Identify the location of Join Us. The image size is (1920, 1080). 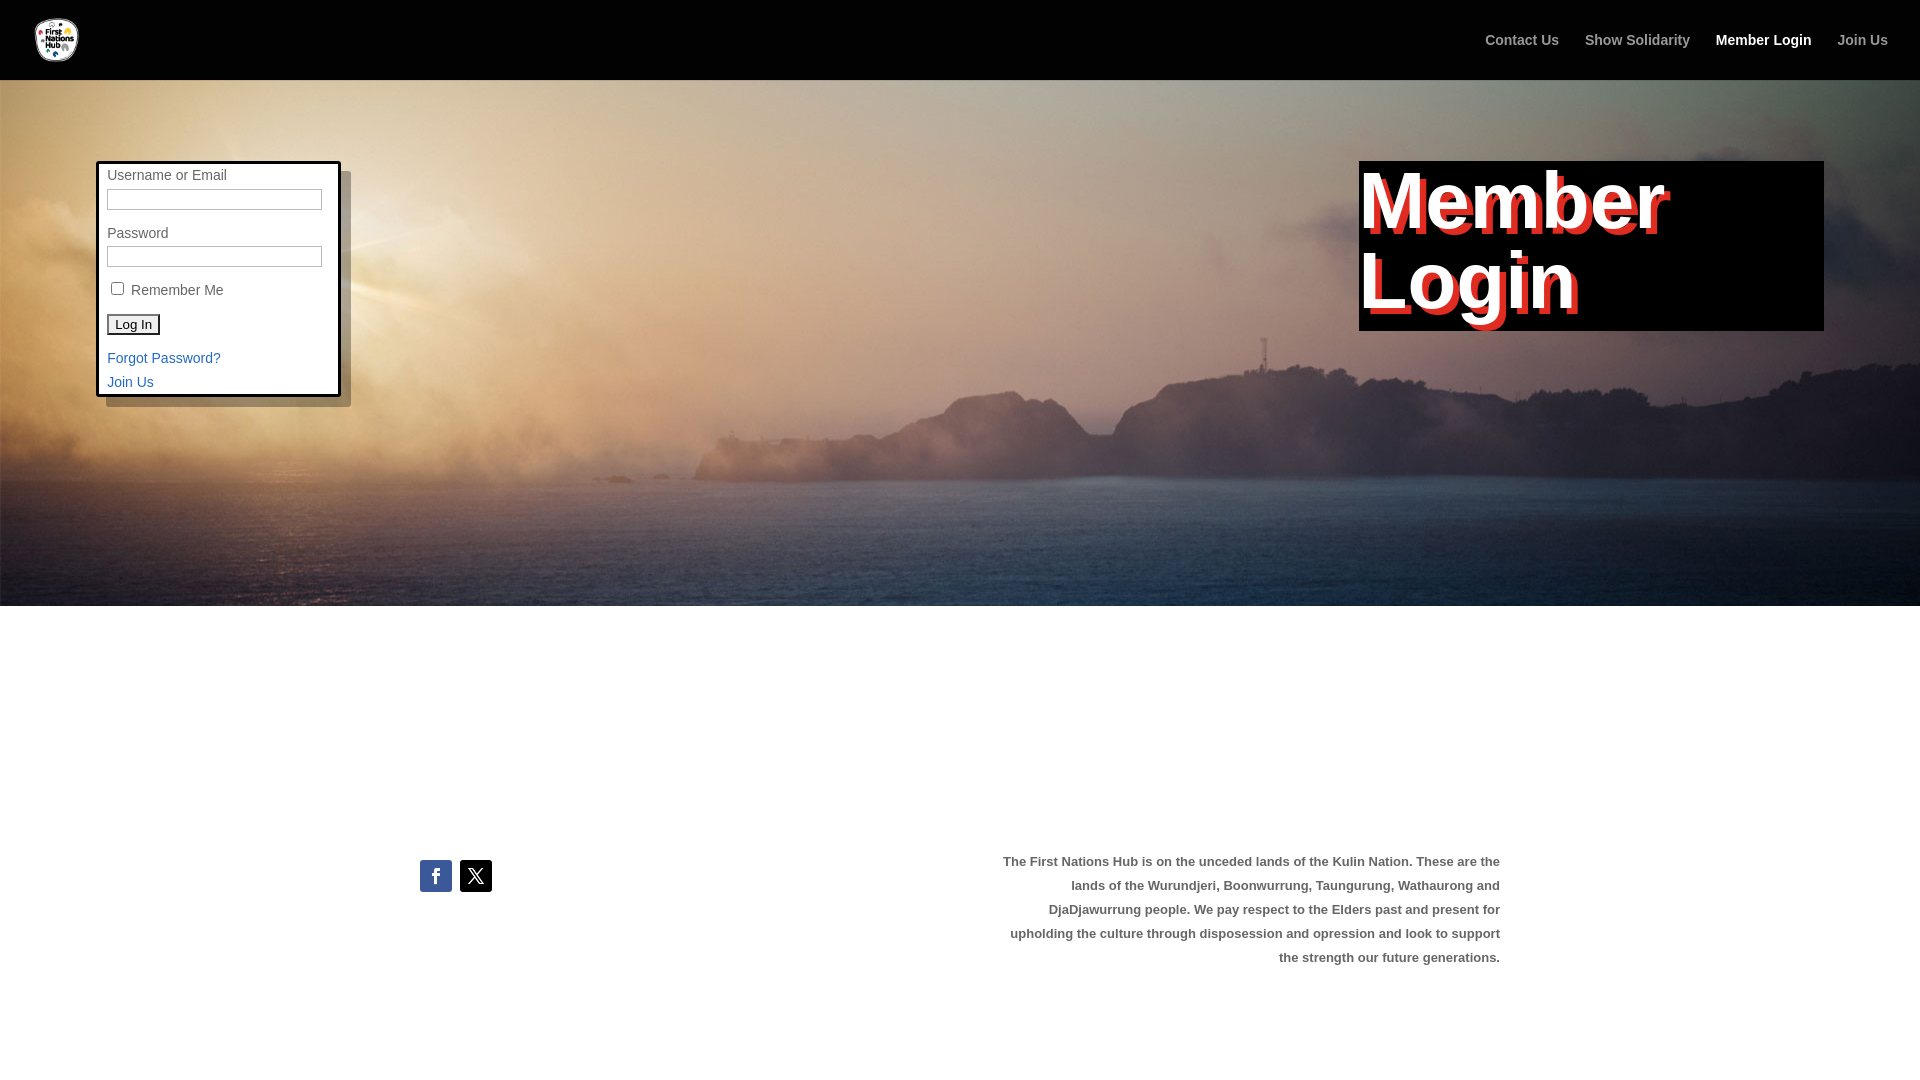
(130, 382).